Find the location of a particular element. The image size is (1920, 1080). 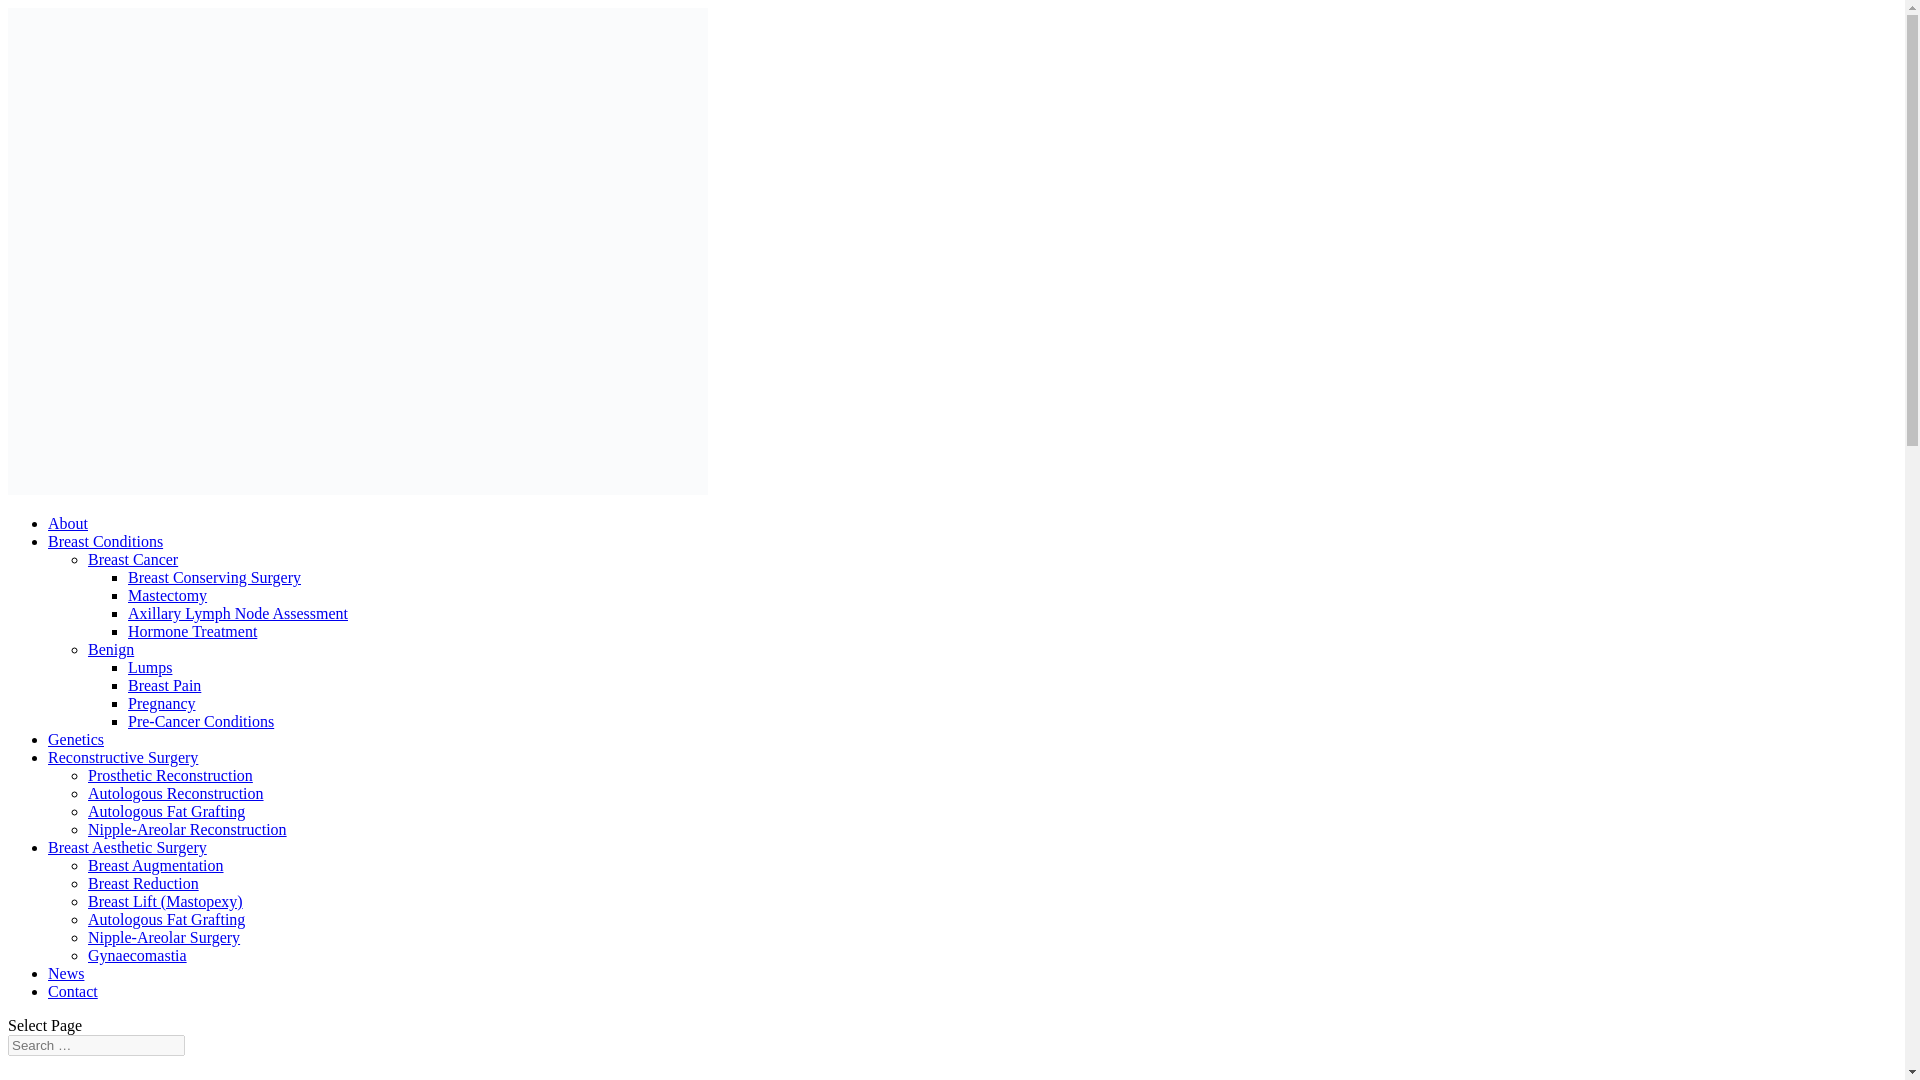

Autologous Fat Grafting is located at coordinates (166, 919).